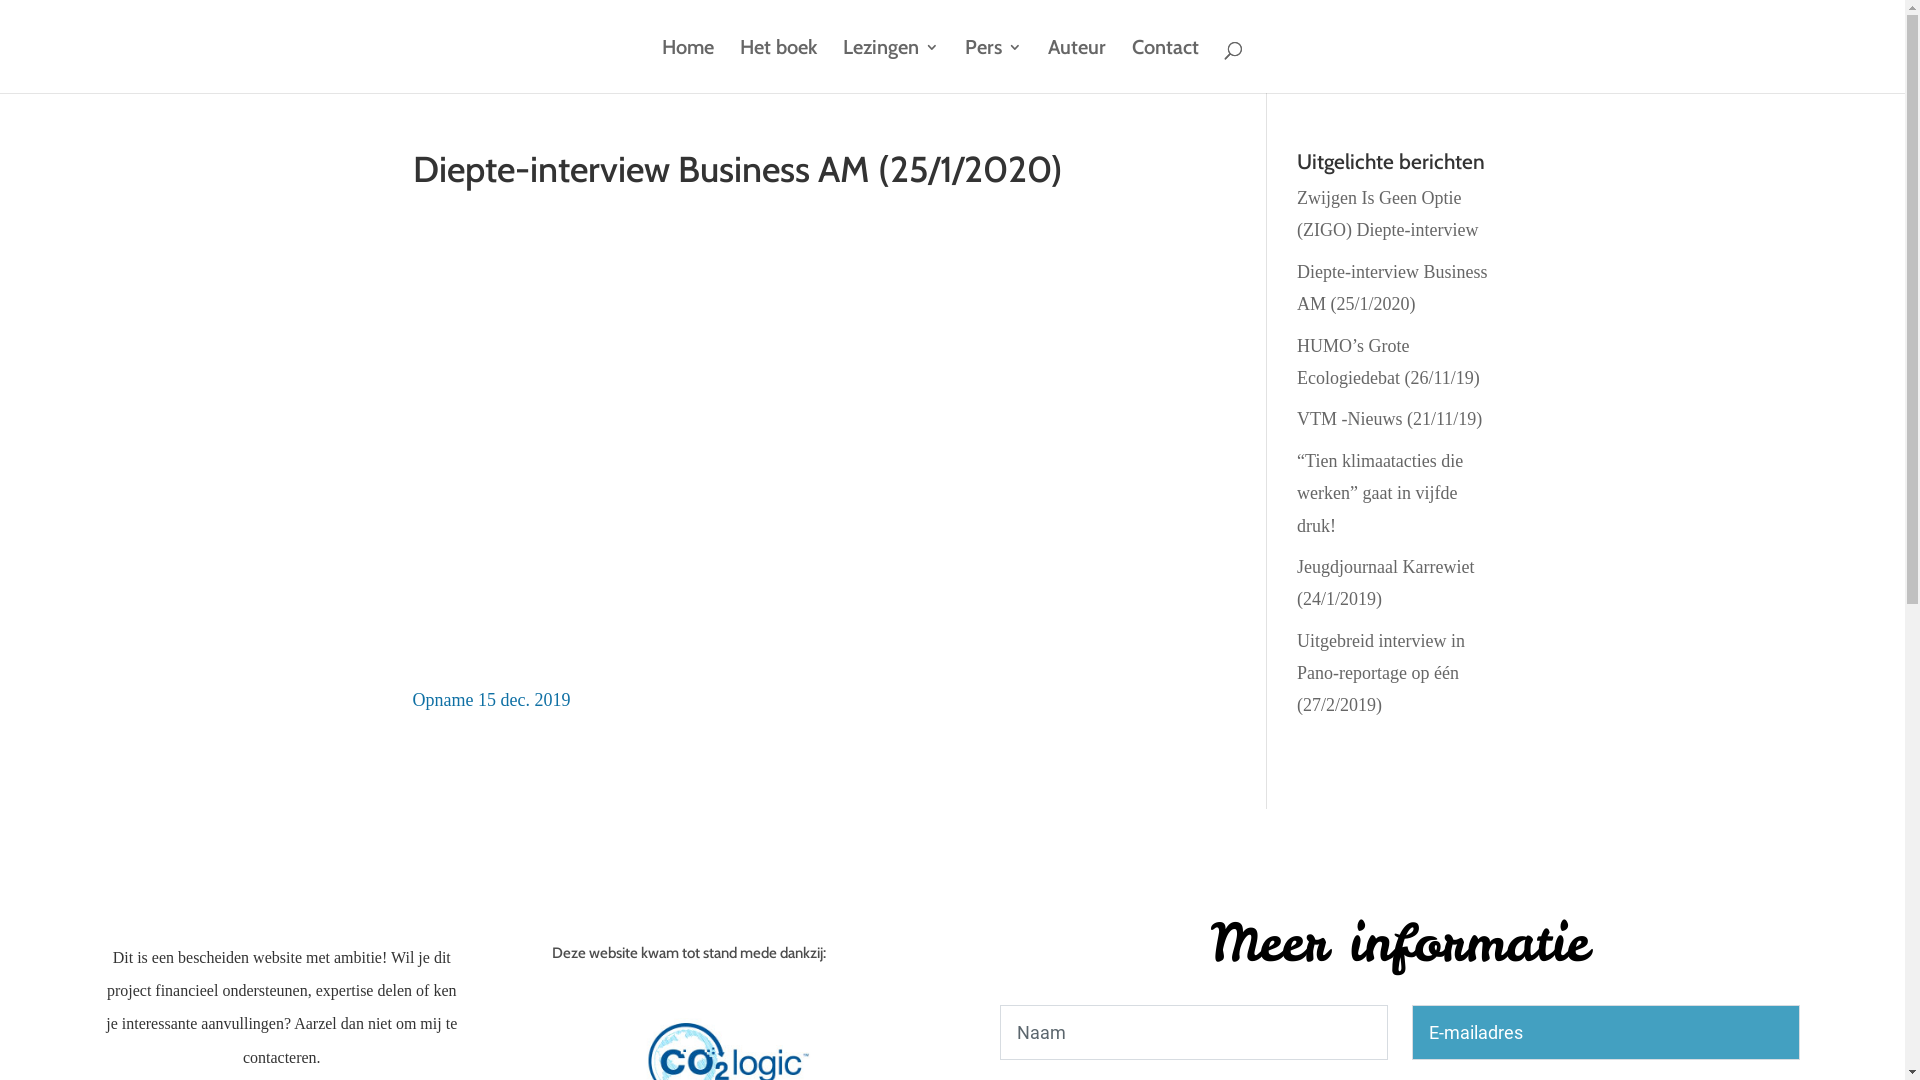  What do you see at coordinates (491, 700) in the screenshot?
I see `Opname 15 dec. 2019` at bounding box center [491, 700].